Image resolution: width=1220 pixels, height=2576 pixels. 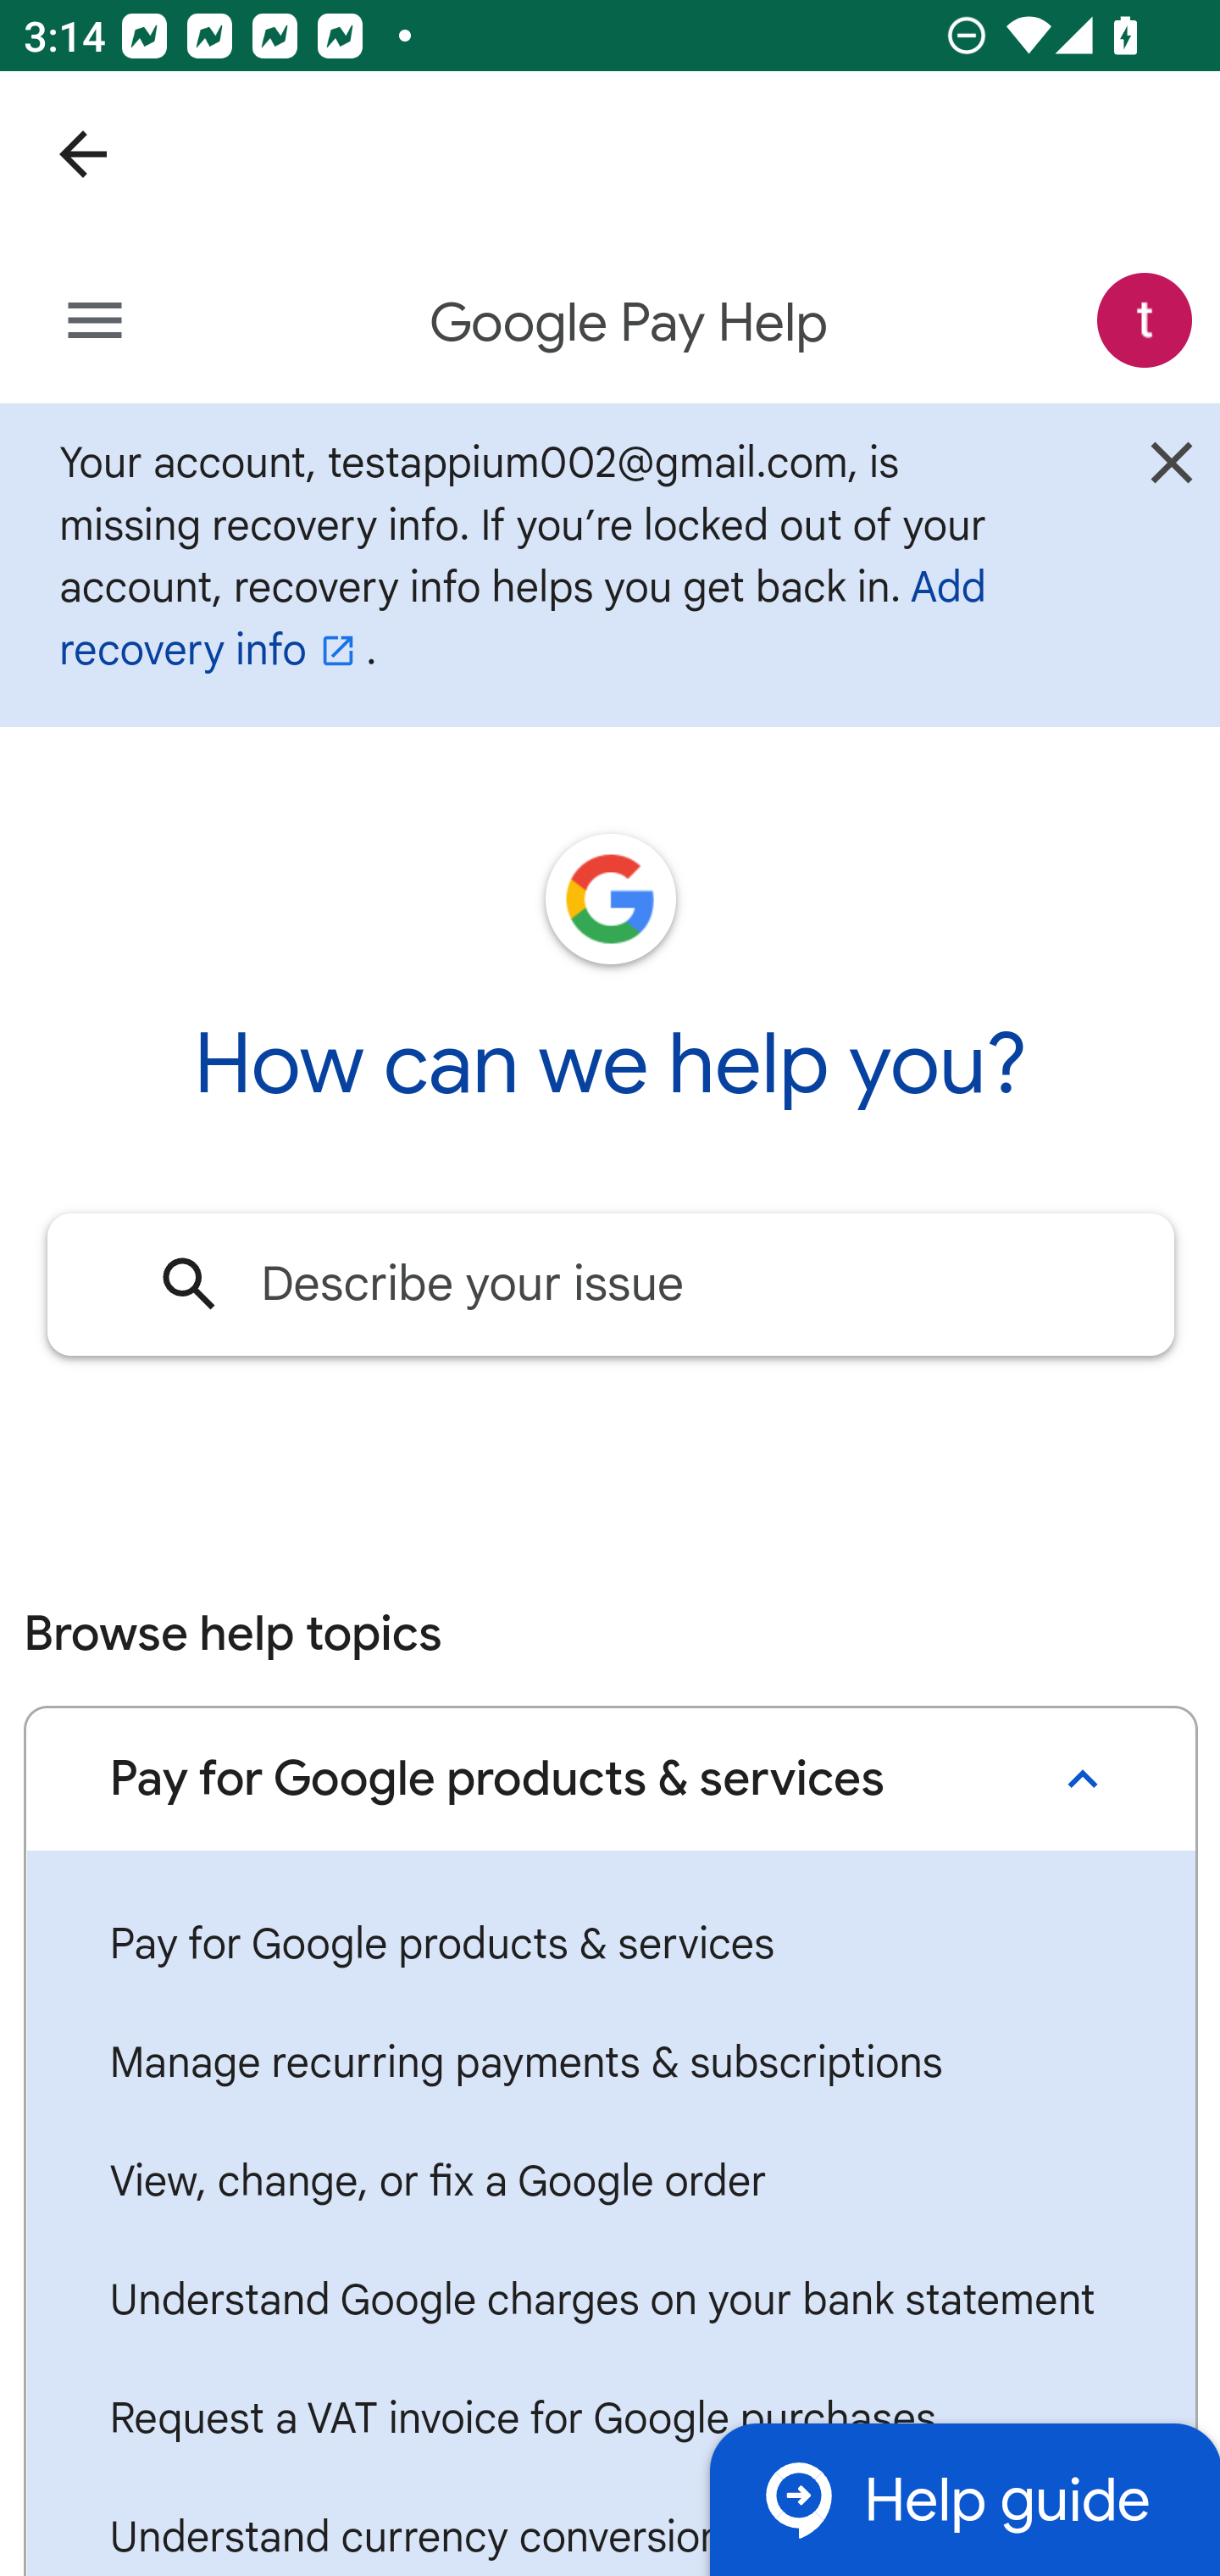 I want to click on View, change, or fix a Google order, so click(x=610, y=2181).